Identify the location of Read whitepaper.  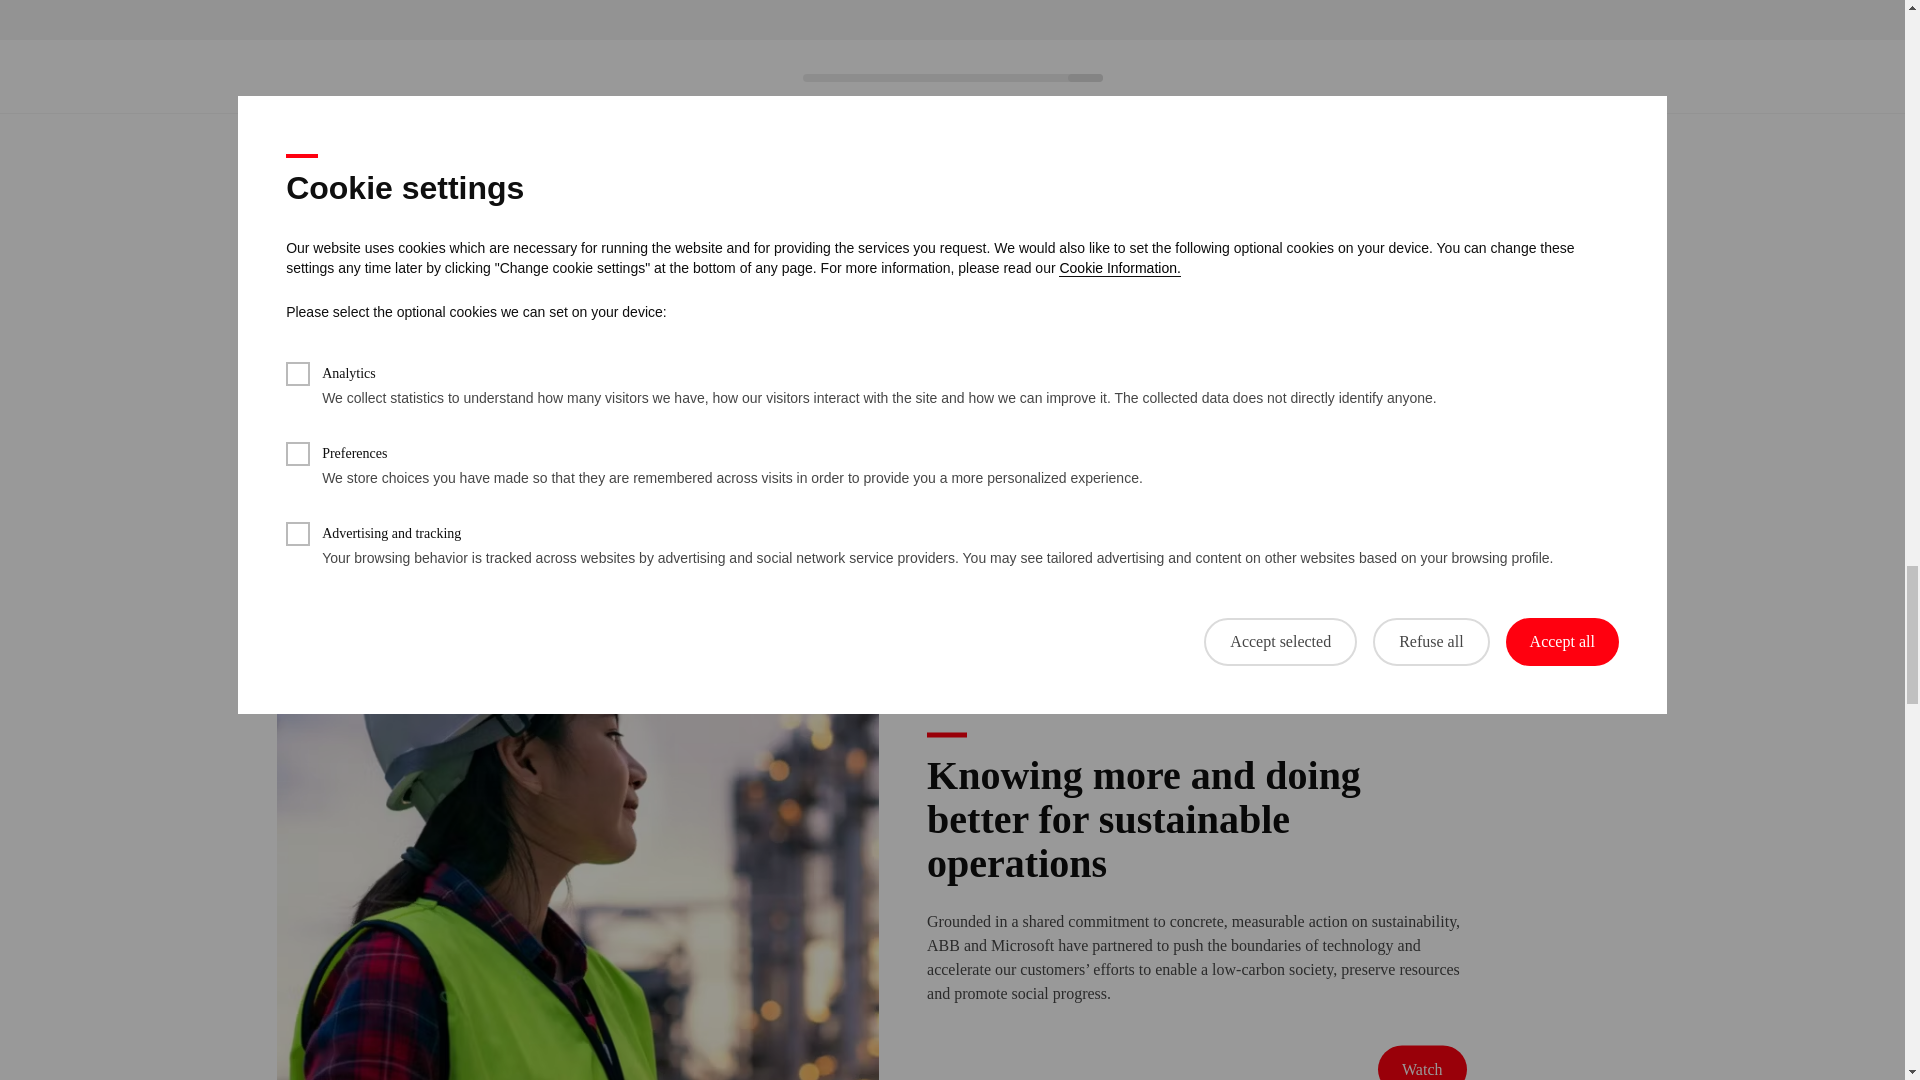
(899, 102).